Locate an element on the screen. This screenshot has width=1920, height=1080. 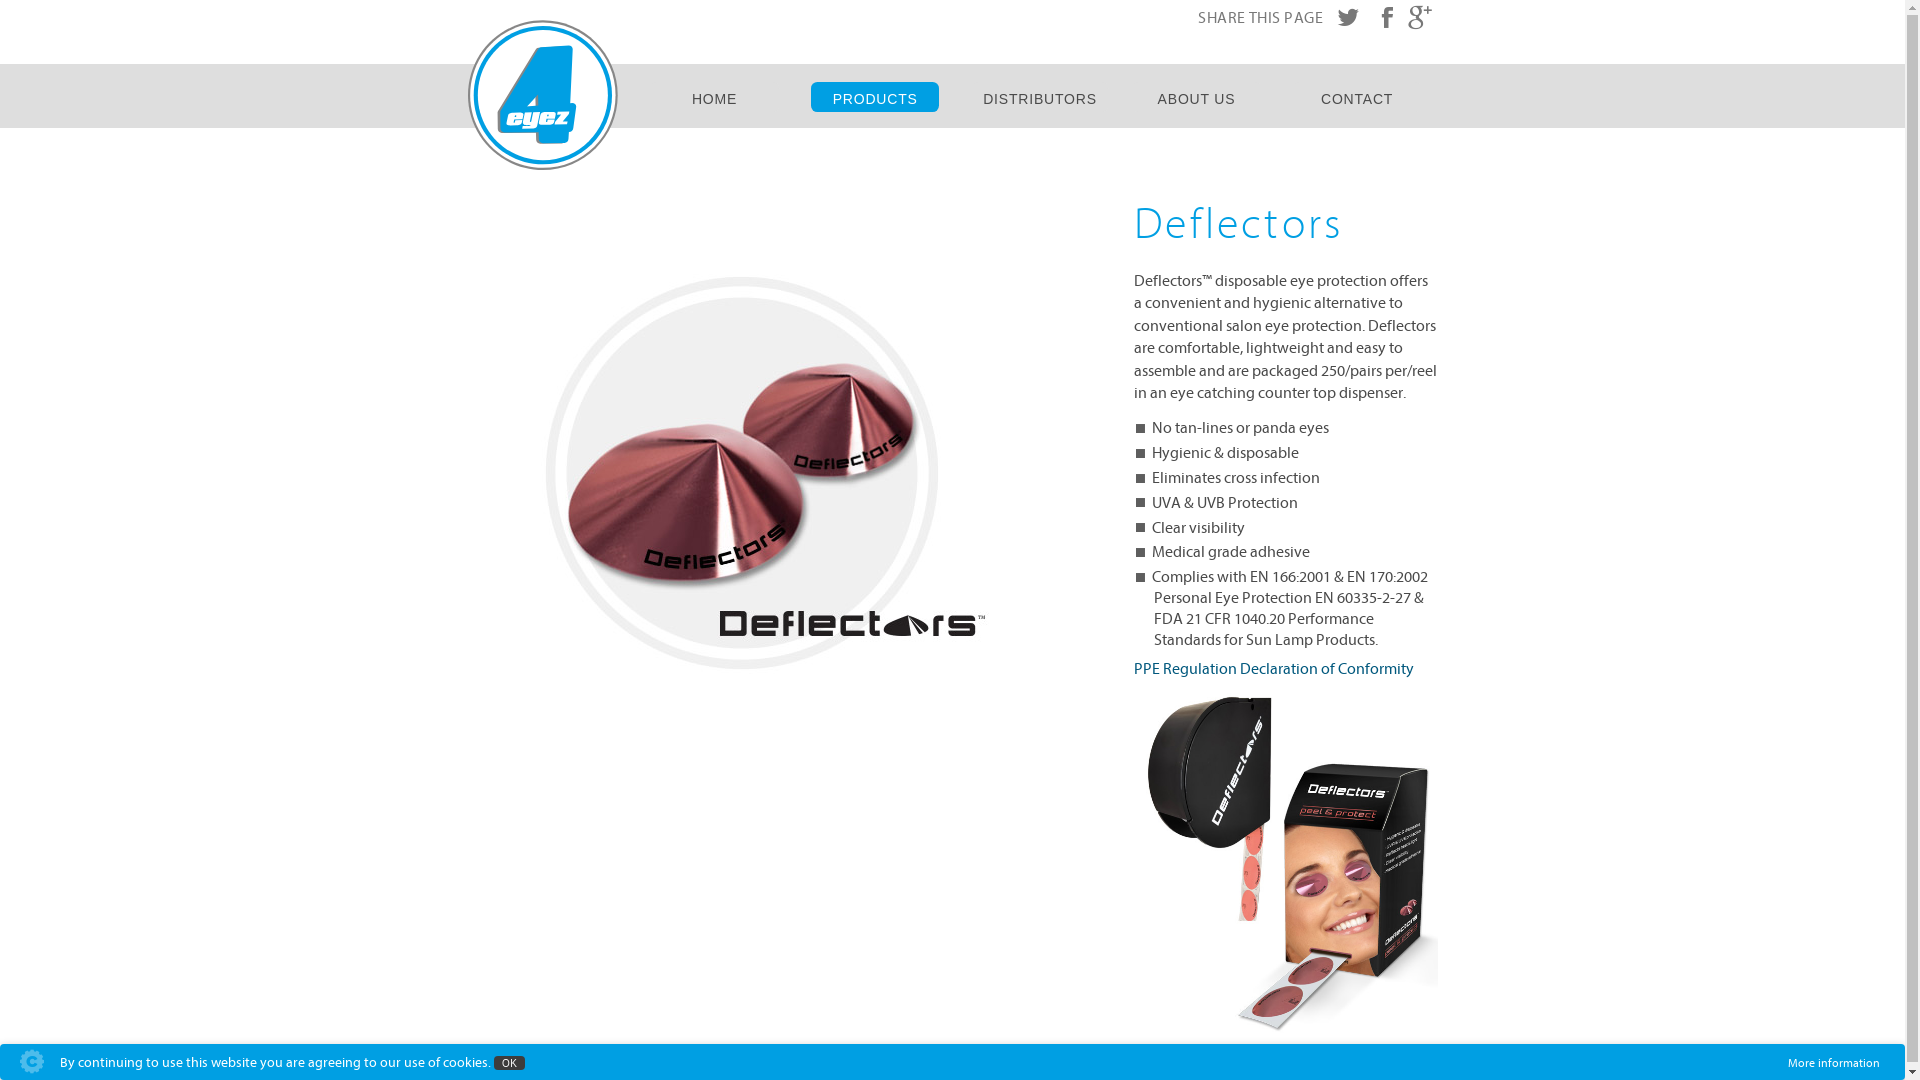
Share this page on Facebook is located at coordinates (1384, 18).